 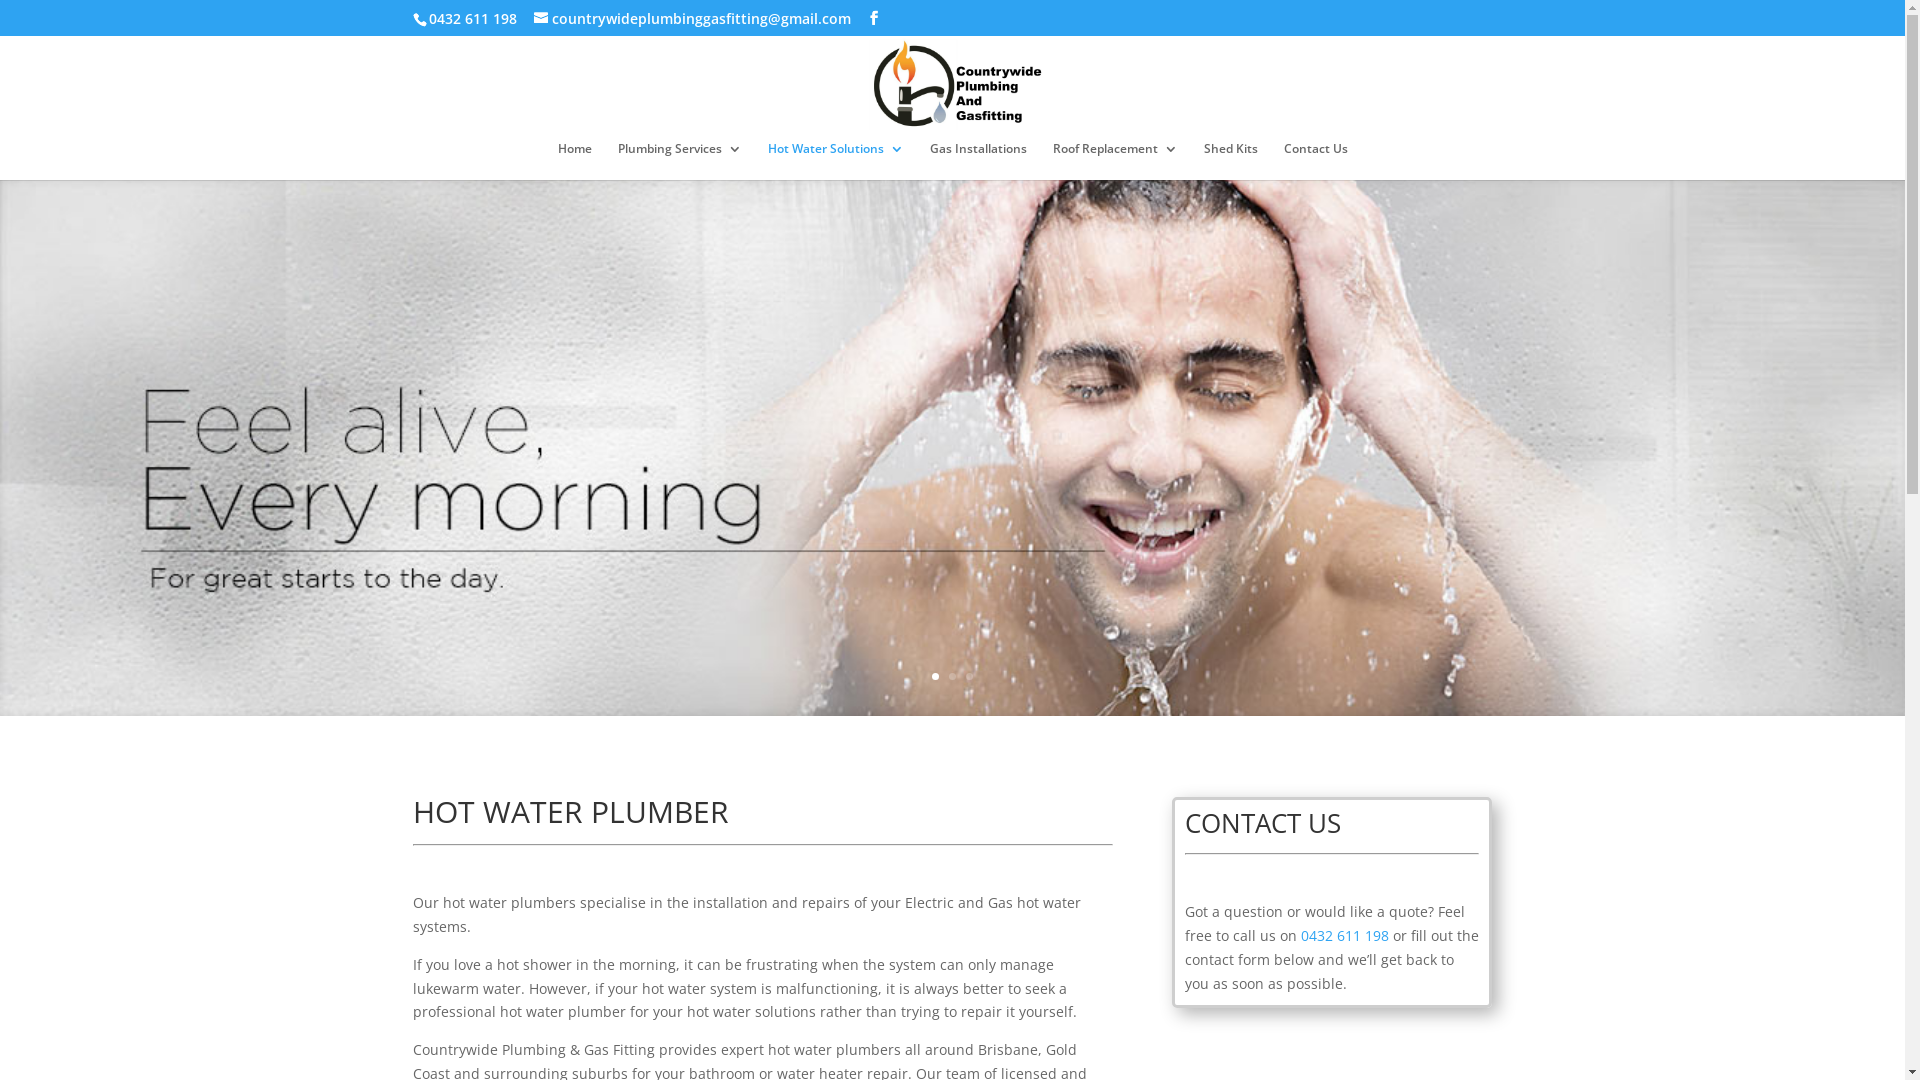 What do you see at coordinates (952, 676) in the screenshot?
I see `2` at bounding box center [952, 676].